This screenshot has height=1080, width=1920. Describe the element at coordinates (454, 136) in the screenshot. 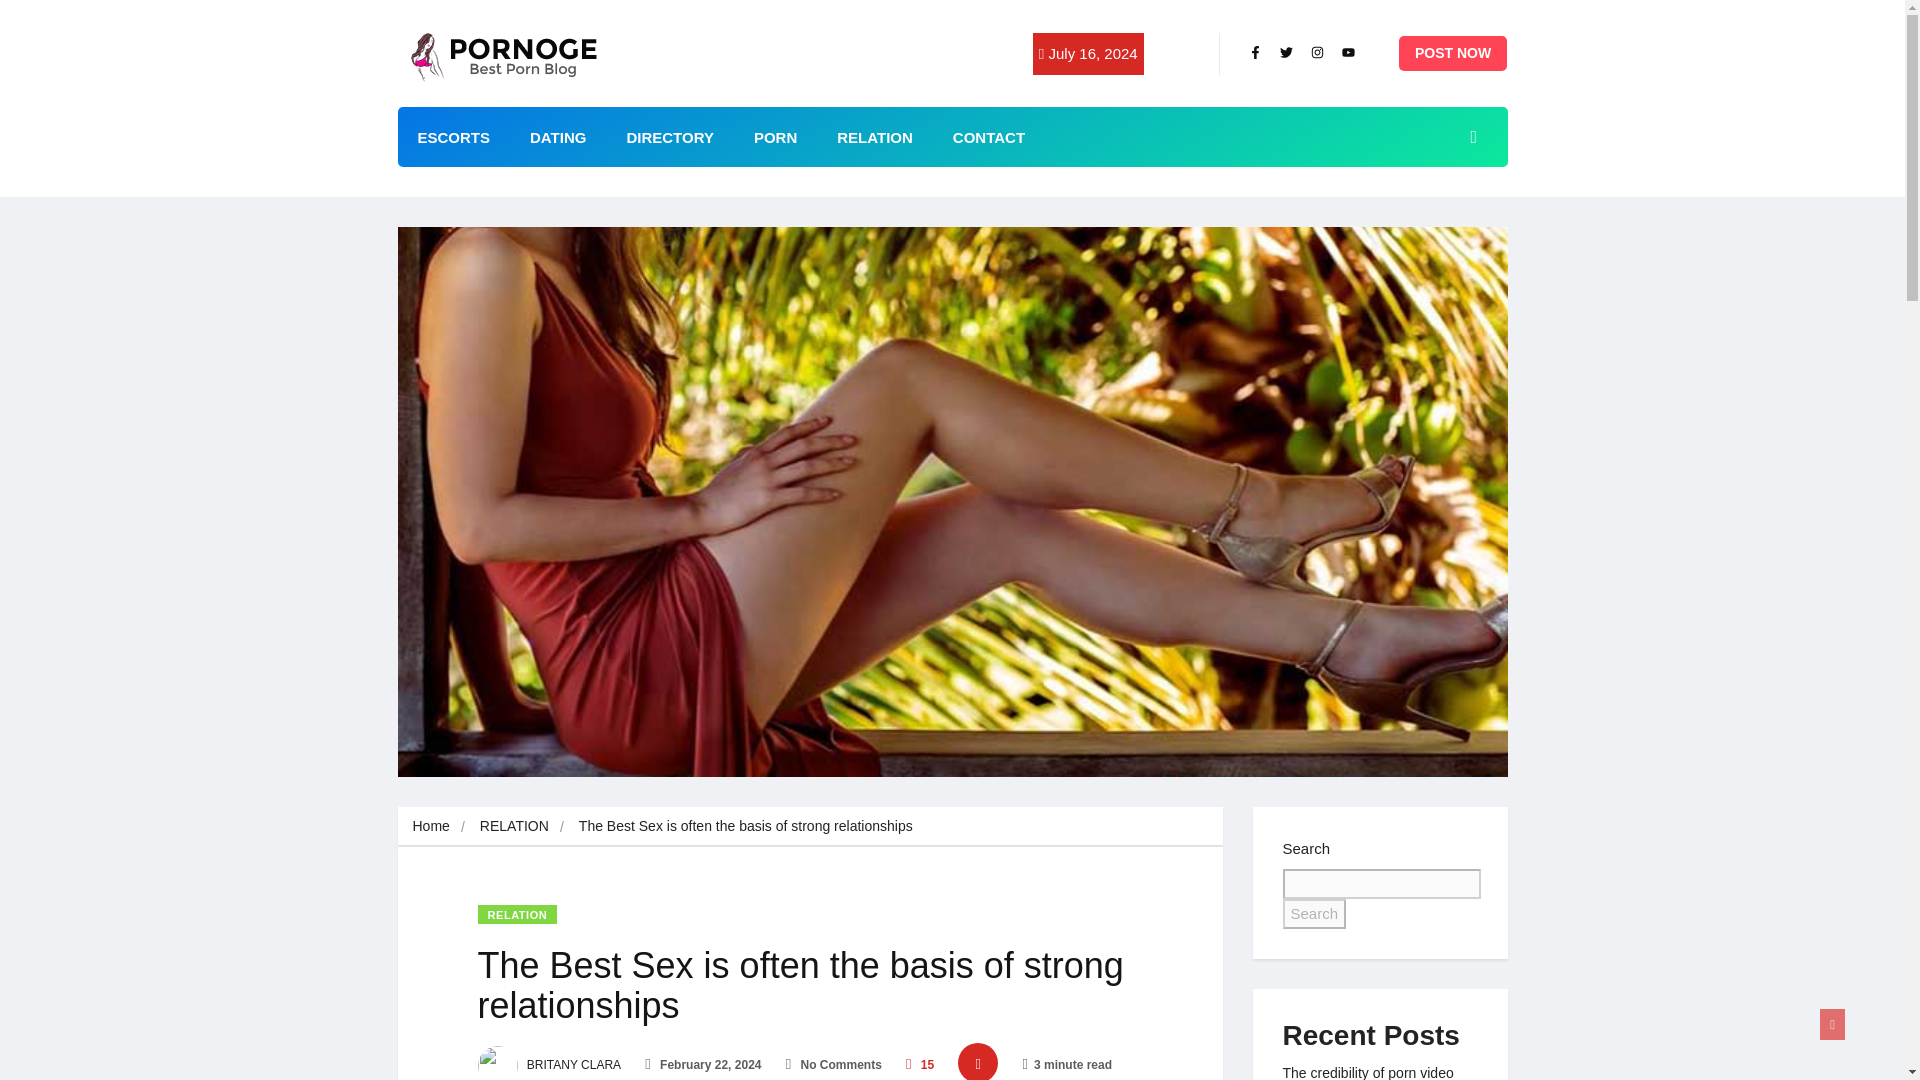

I see `ESCORTS` at that location.